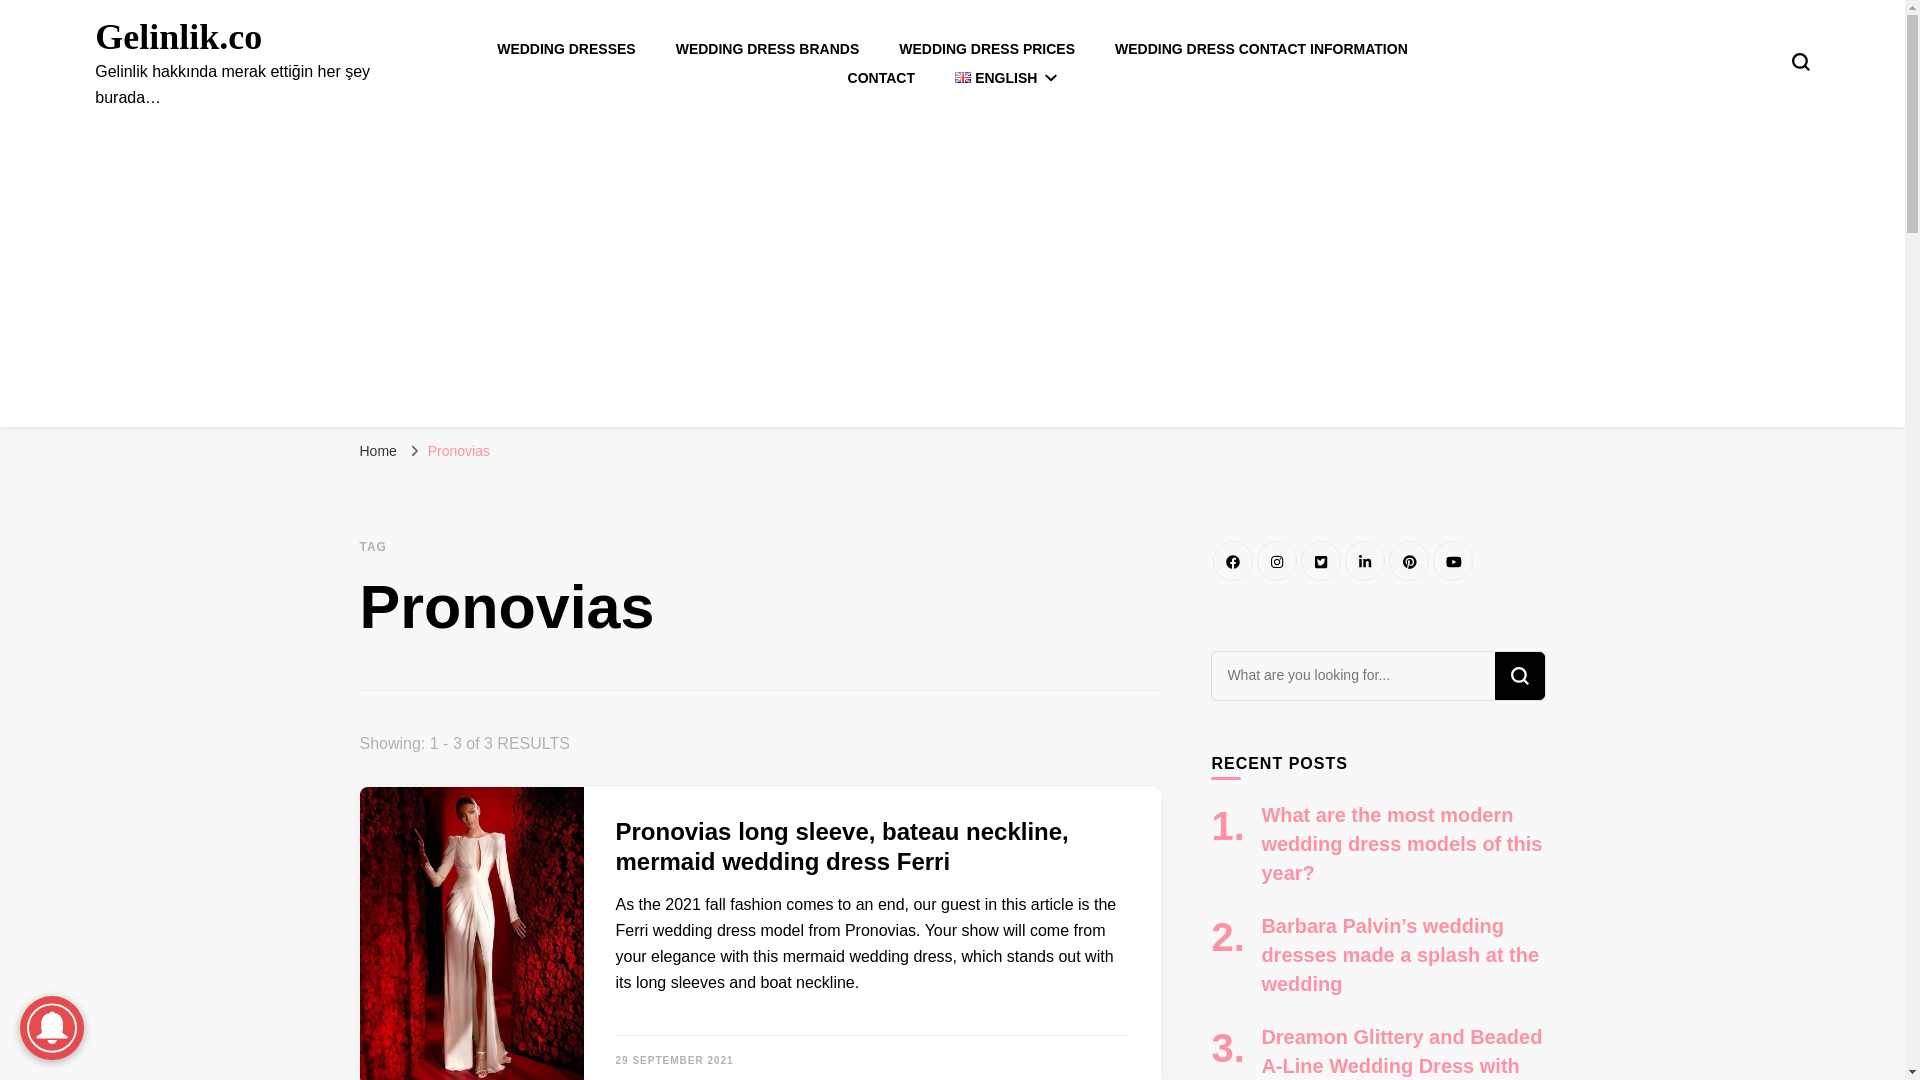  Describe the element at coordinates (768, 49) in the screenshot. I see `WEDDING DRESS BRANDS` at that location.